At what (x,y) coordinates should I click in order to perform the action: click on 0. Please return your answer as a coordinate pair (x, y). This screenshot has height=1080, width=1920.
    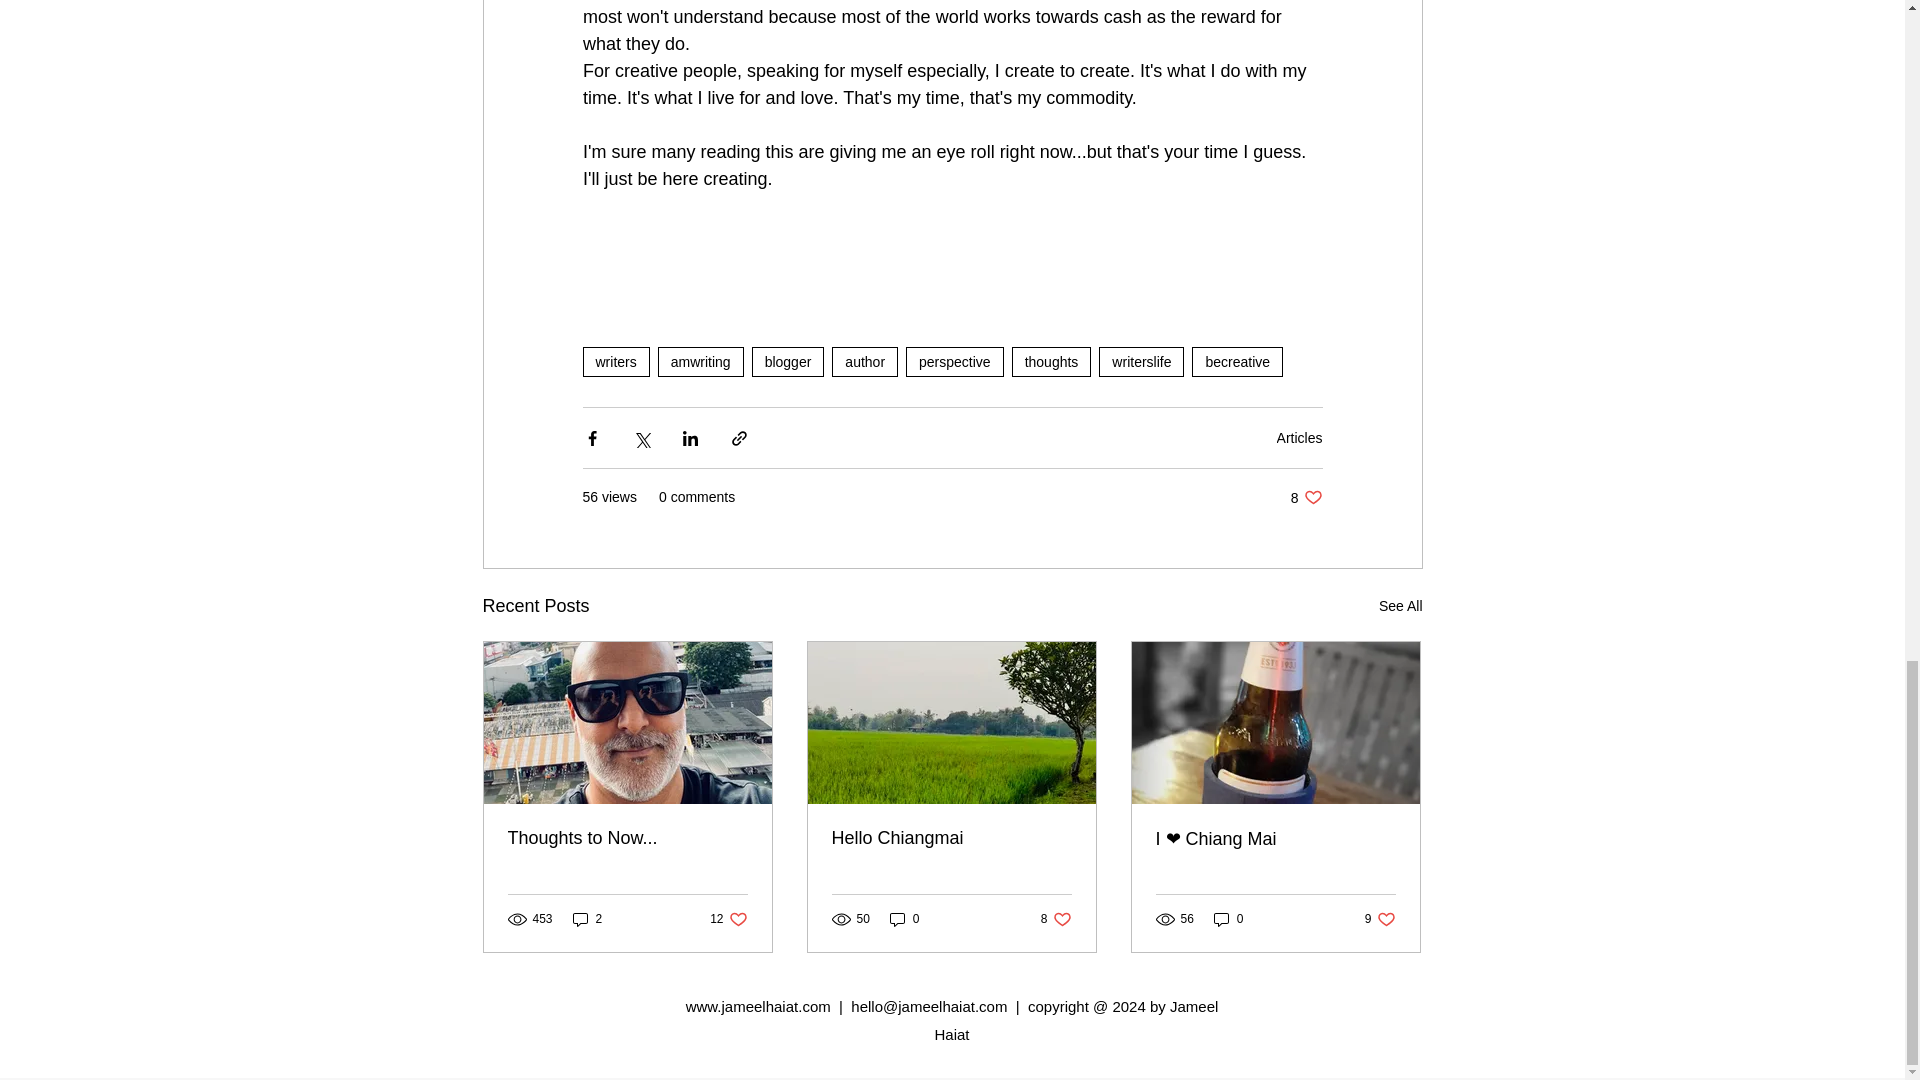
    Looking at the image, I should click on (1237, 361).